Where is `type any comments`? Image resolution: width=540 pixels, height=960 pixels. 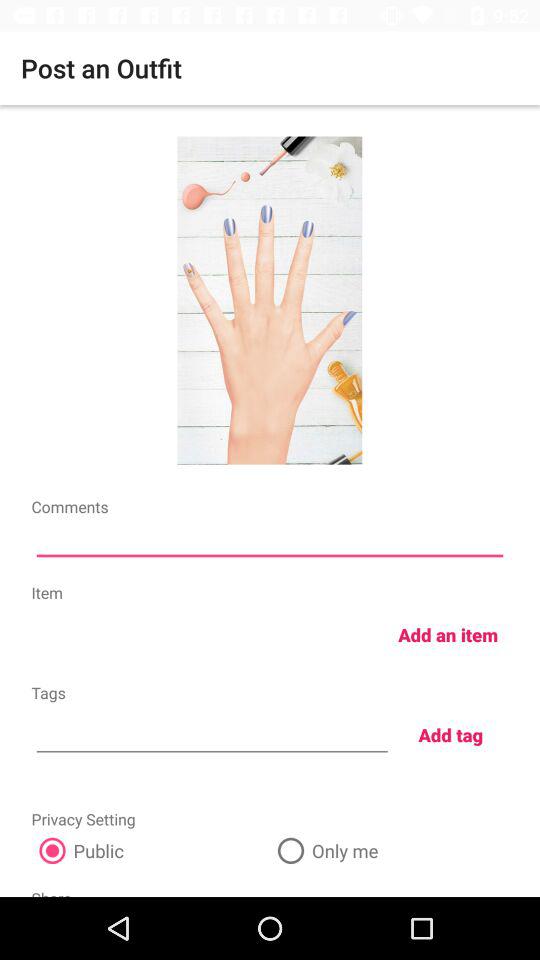
type any comments is located at coordinates (270, 542).